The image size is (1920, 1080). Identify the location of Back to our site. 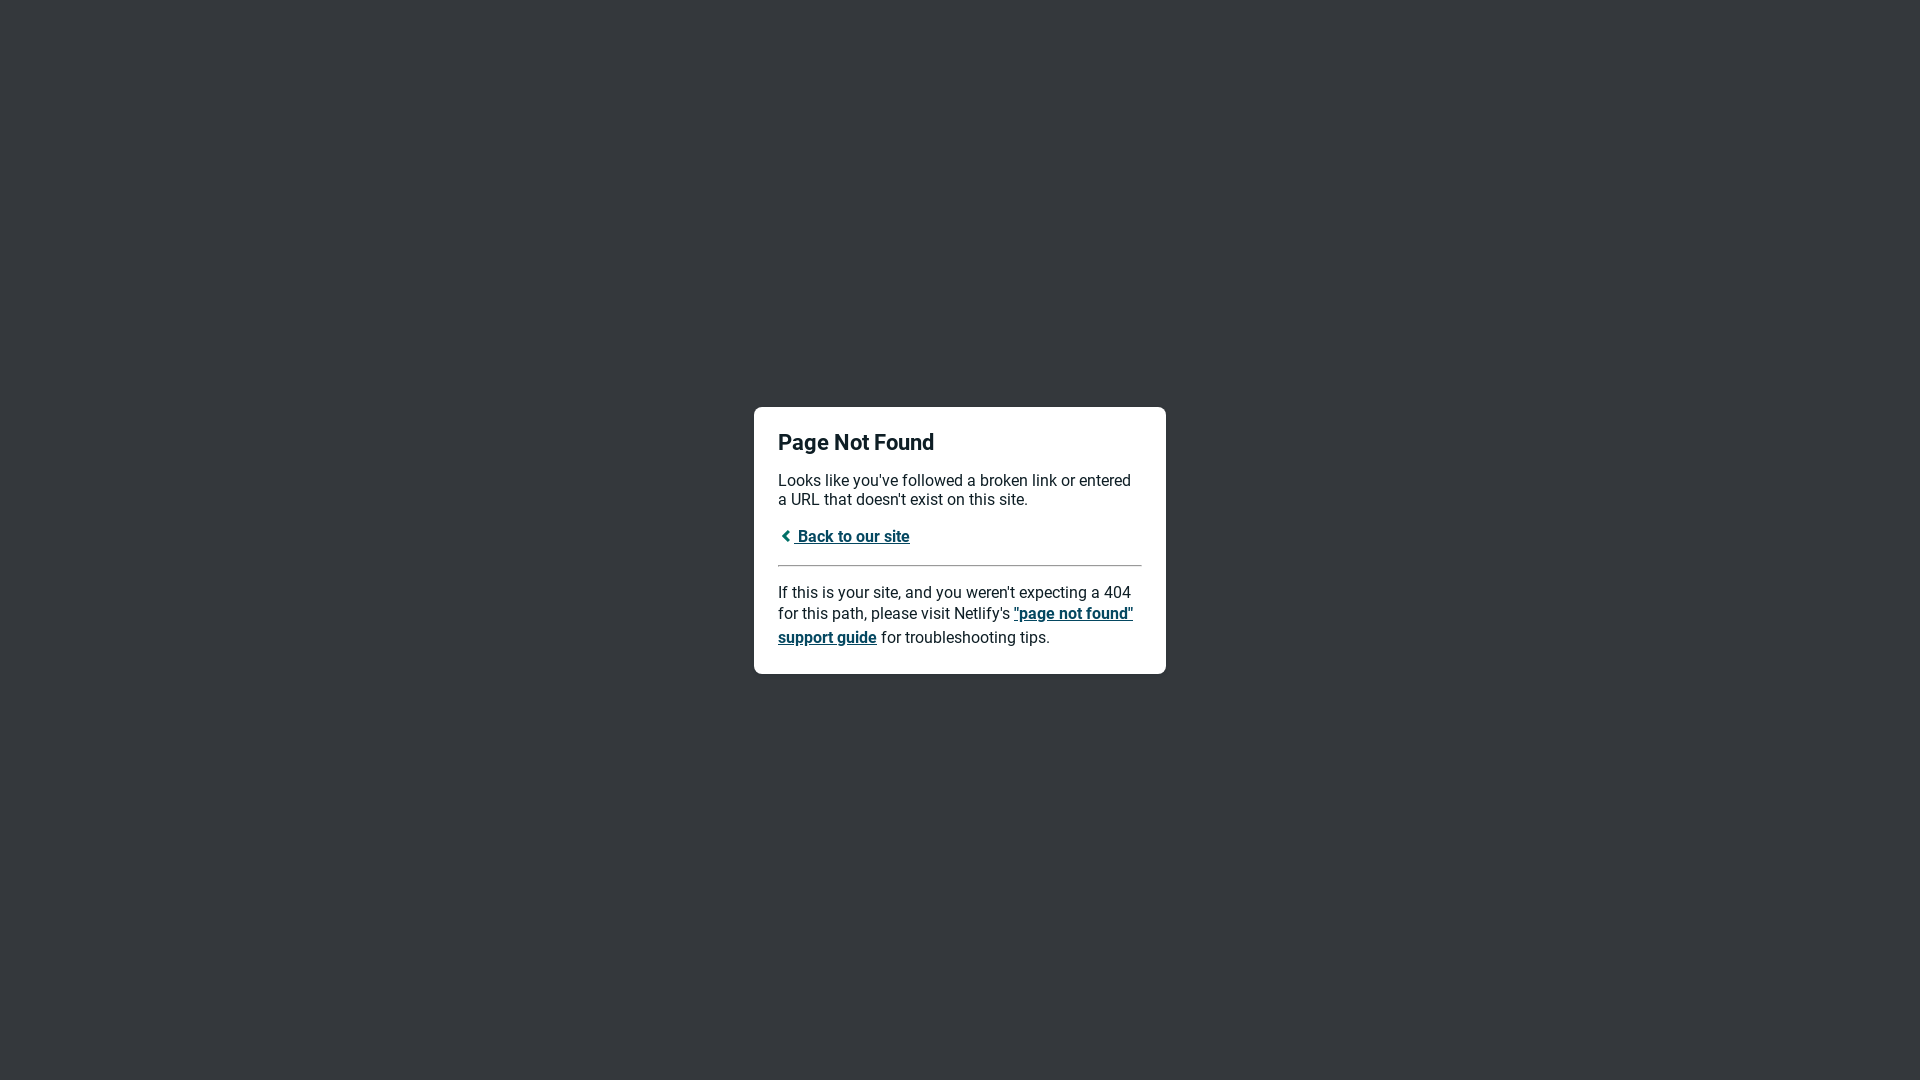
(844, 536).